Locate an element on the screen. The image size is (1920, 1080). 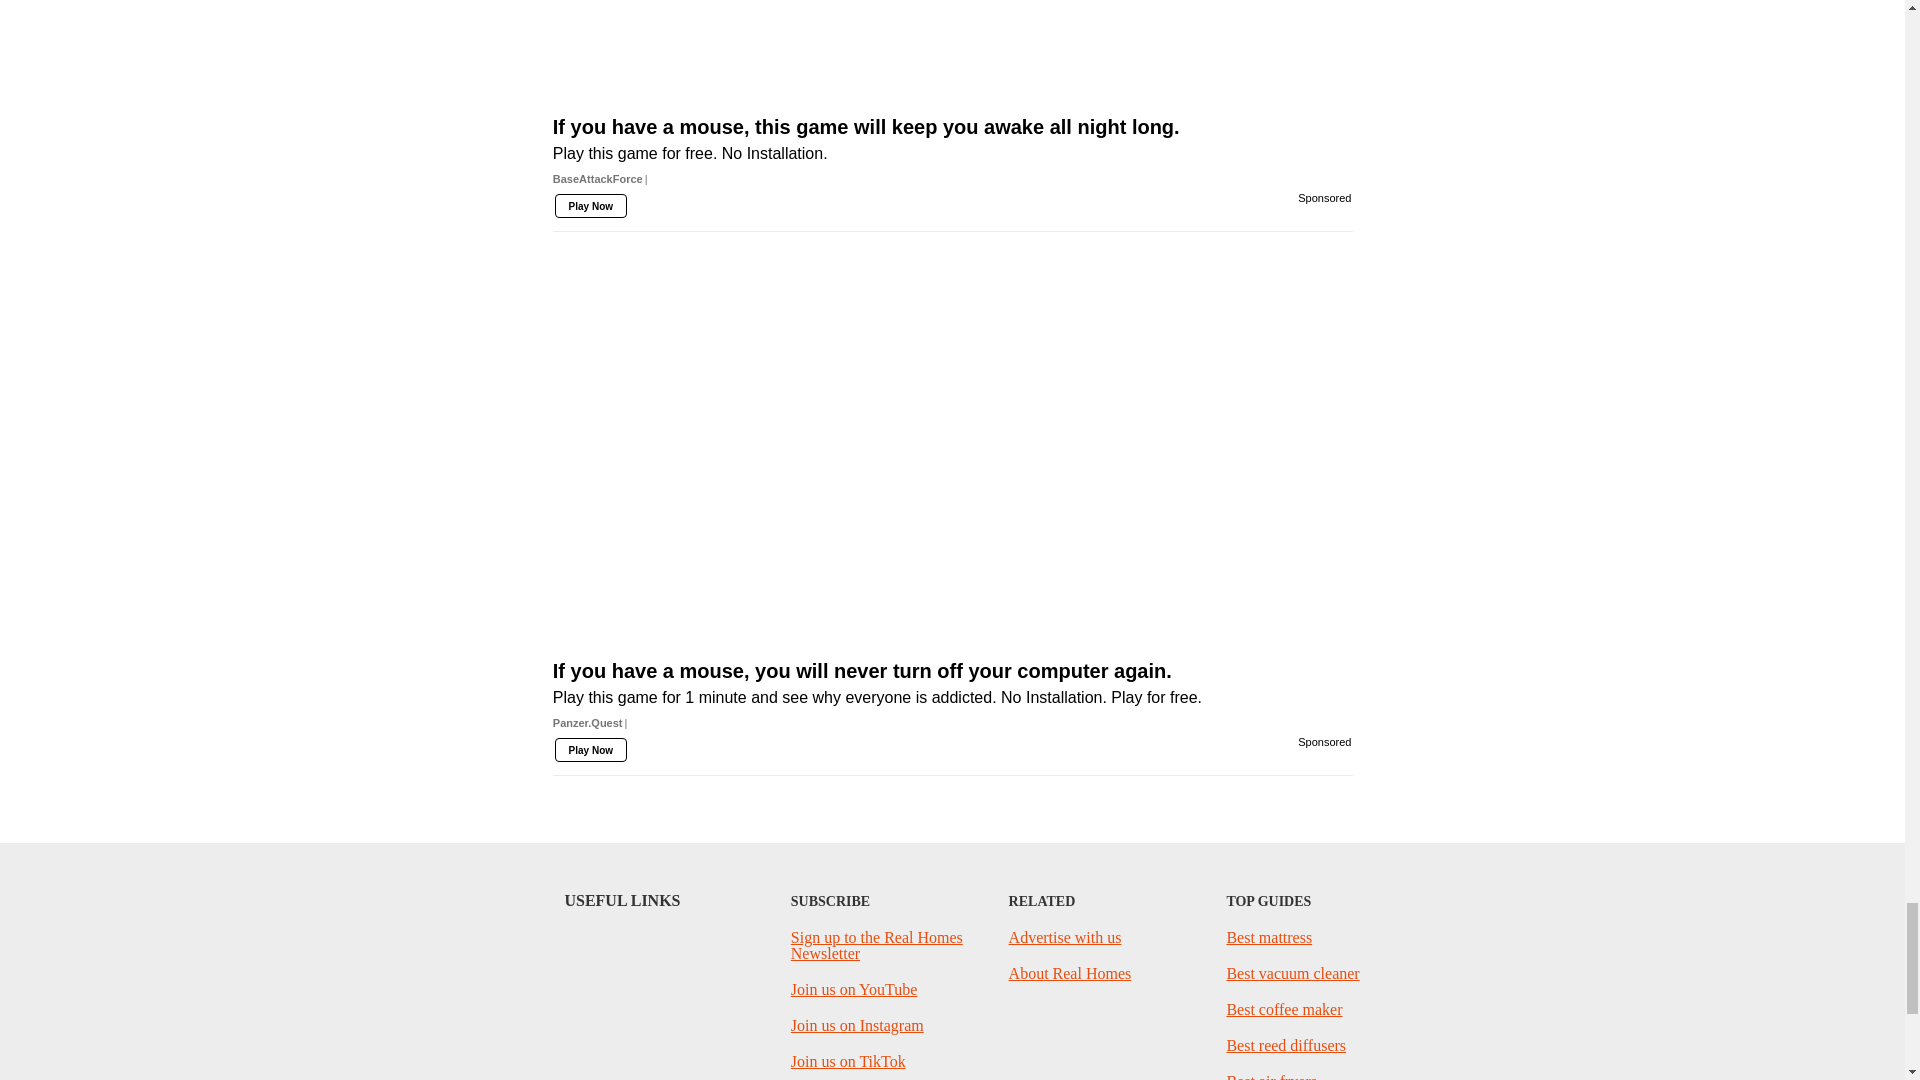
"Description: Play this game for free. No Installation." is located at coordinates (952, 154).